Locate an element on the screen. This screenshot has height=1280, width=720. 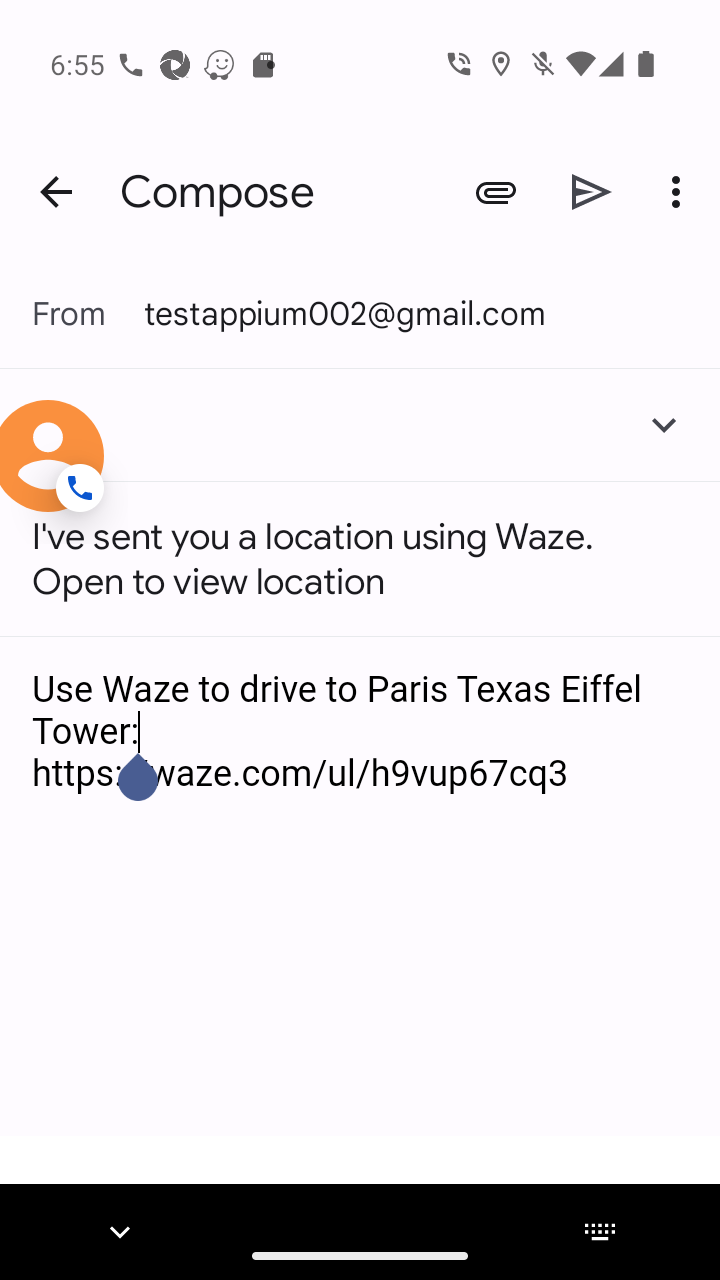
Send is located at coordinates (592, 192).